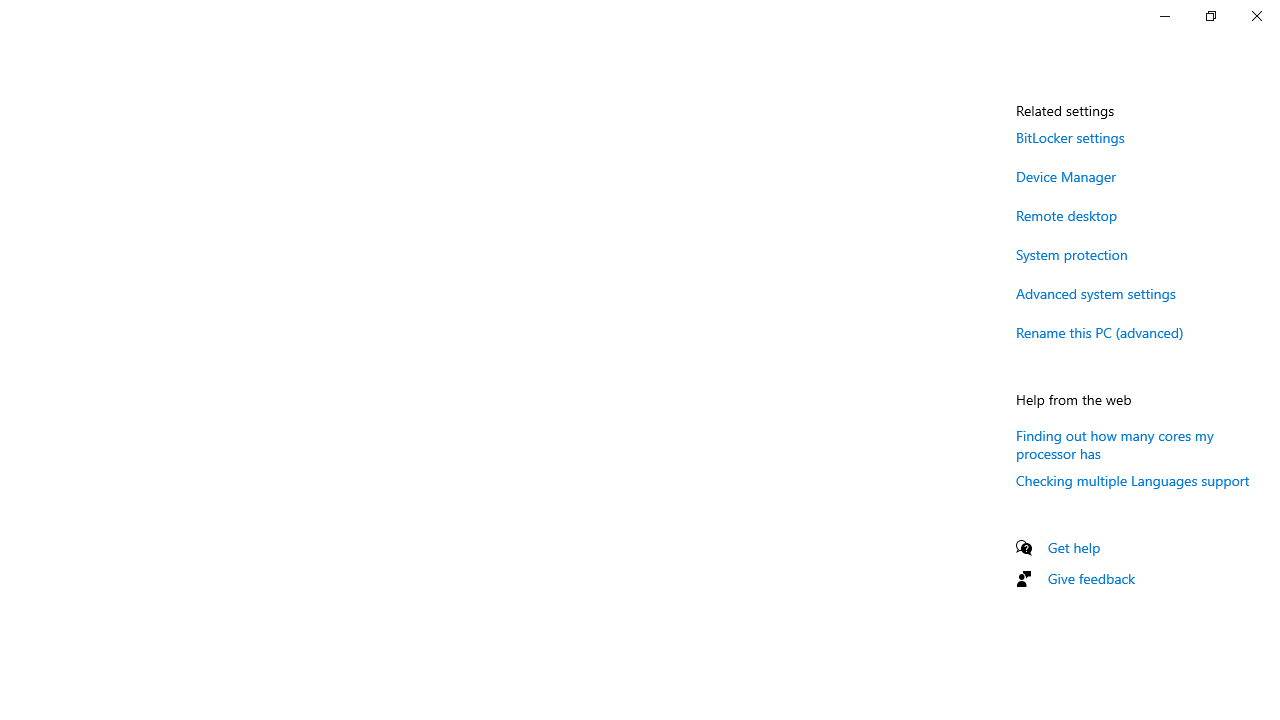  I want to click on Close Settings, so click(1256, 16).